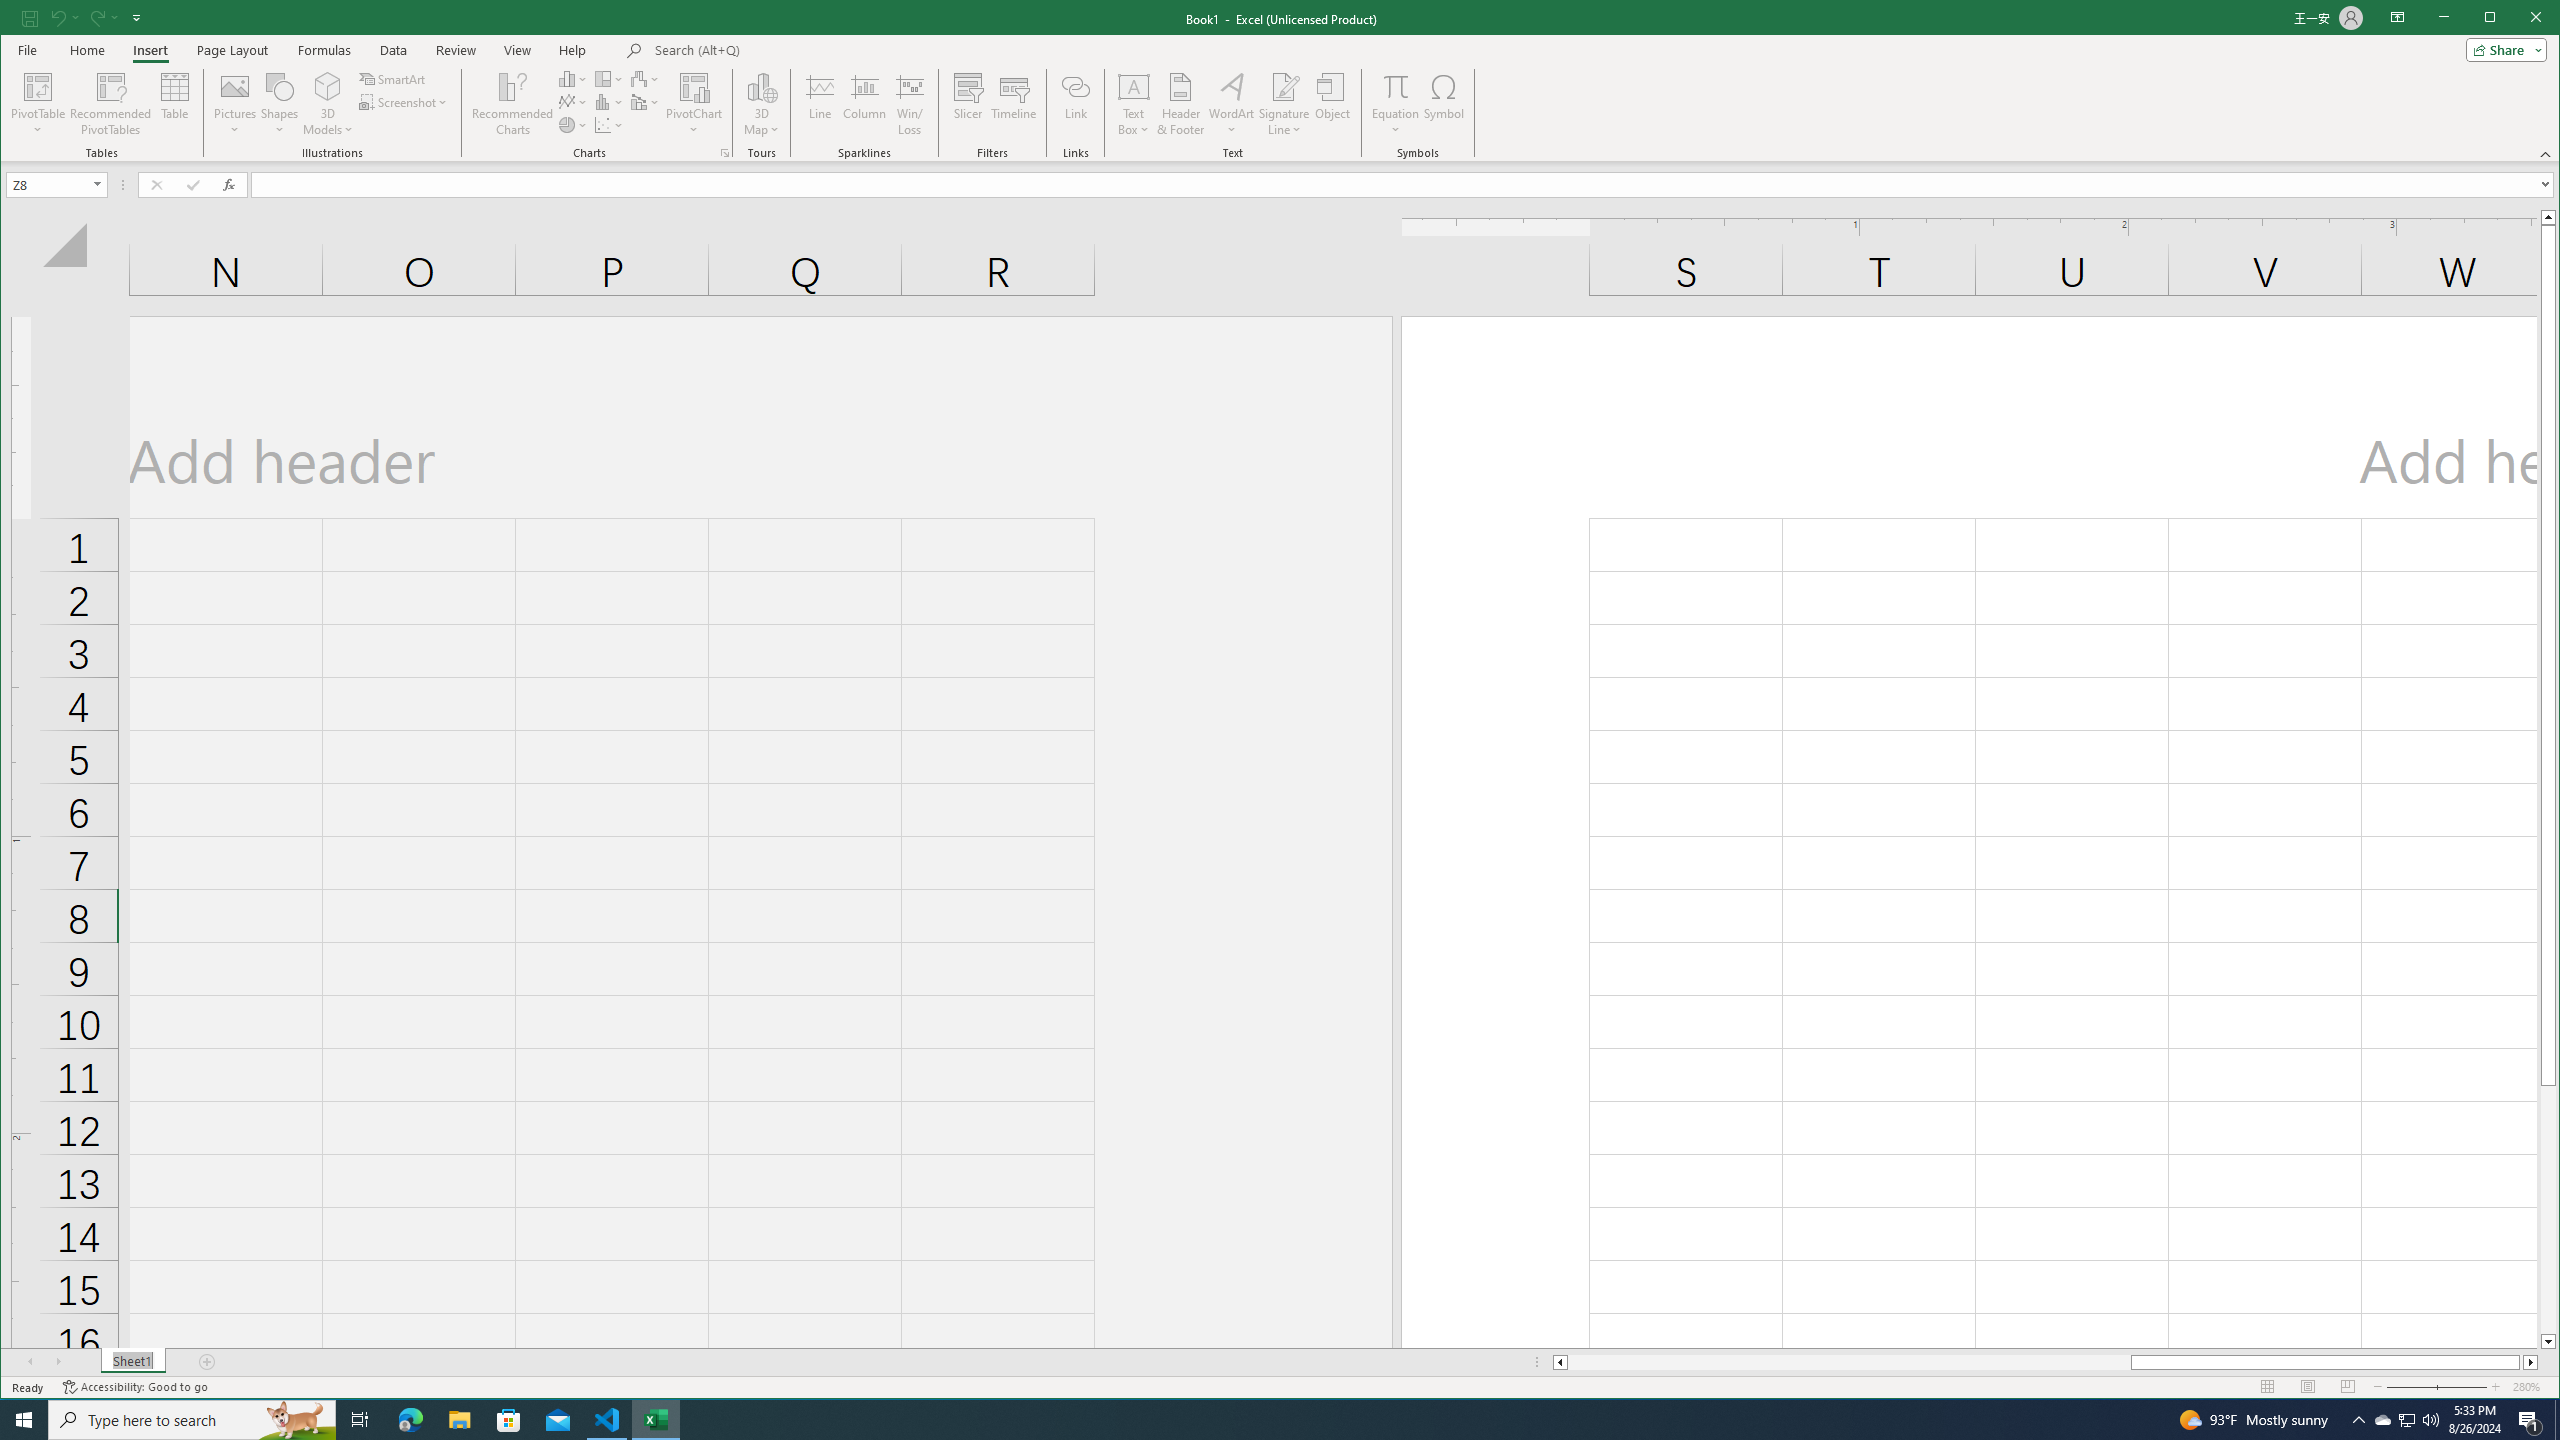  What do you see at coordinates (175, 104) in the screenshot?
I see `Table` at bounding box center [175, 104].